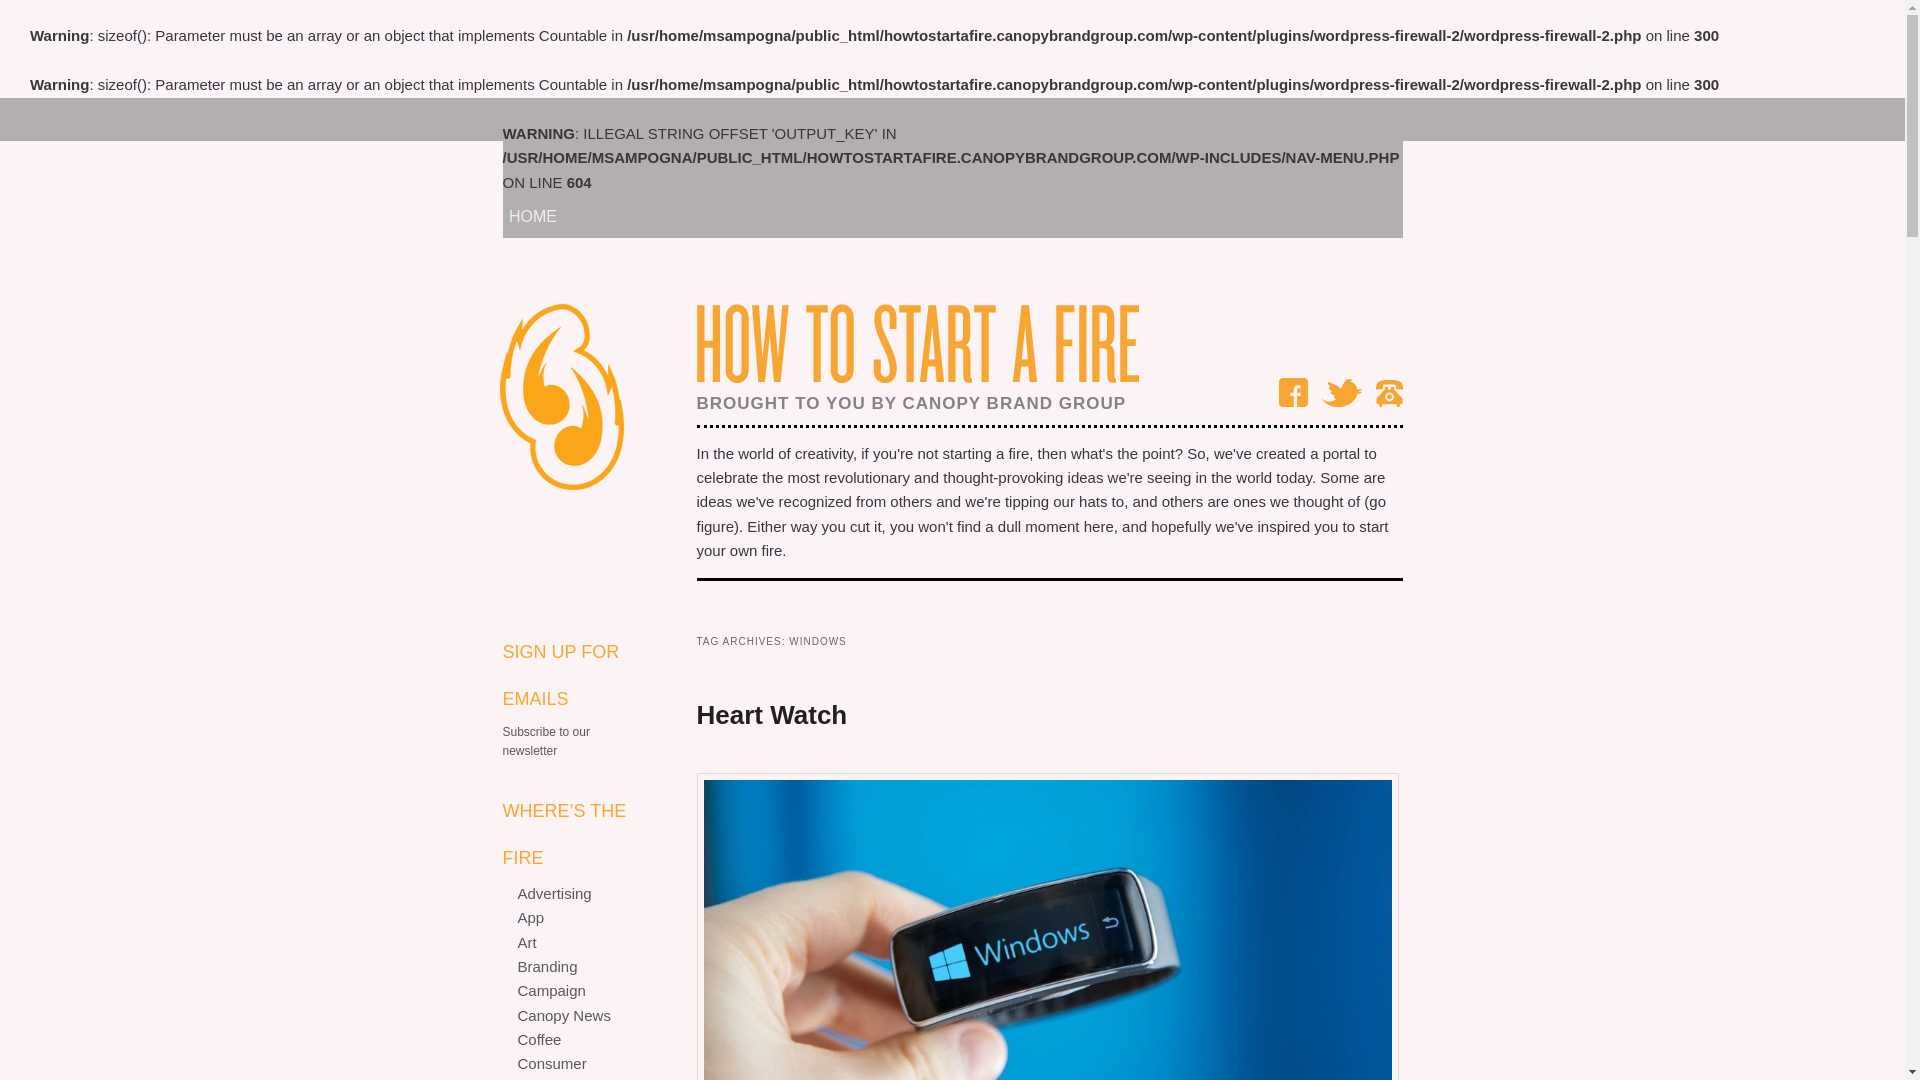  What do you see at coordinates (533, 216) in the screenshot?
I see `HOME` at bounding box center [533, 216].